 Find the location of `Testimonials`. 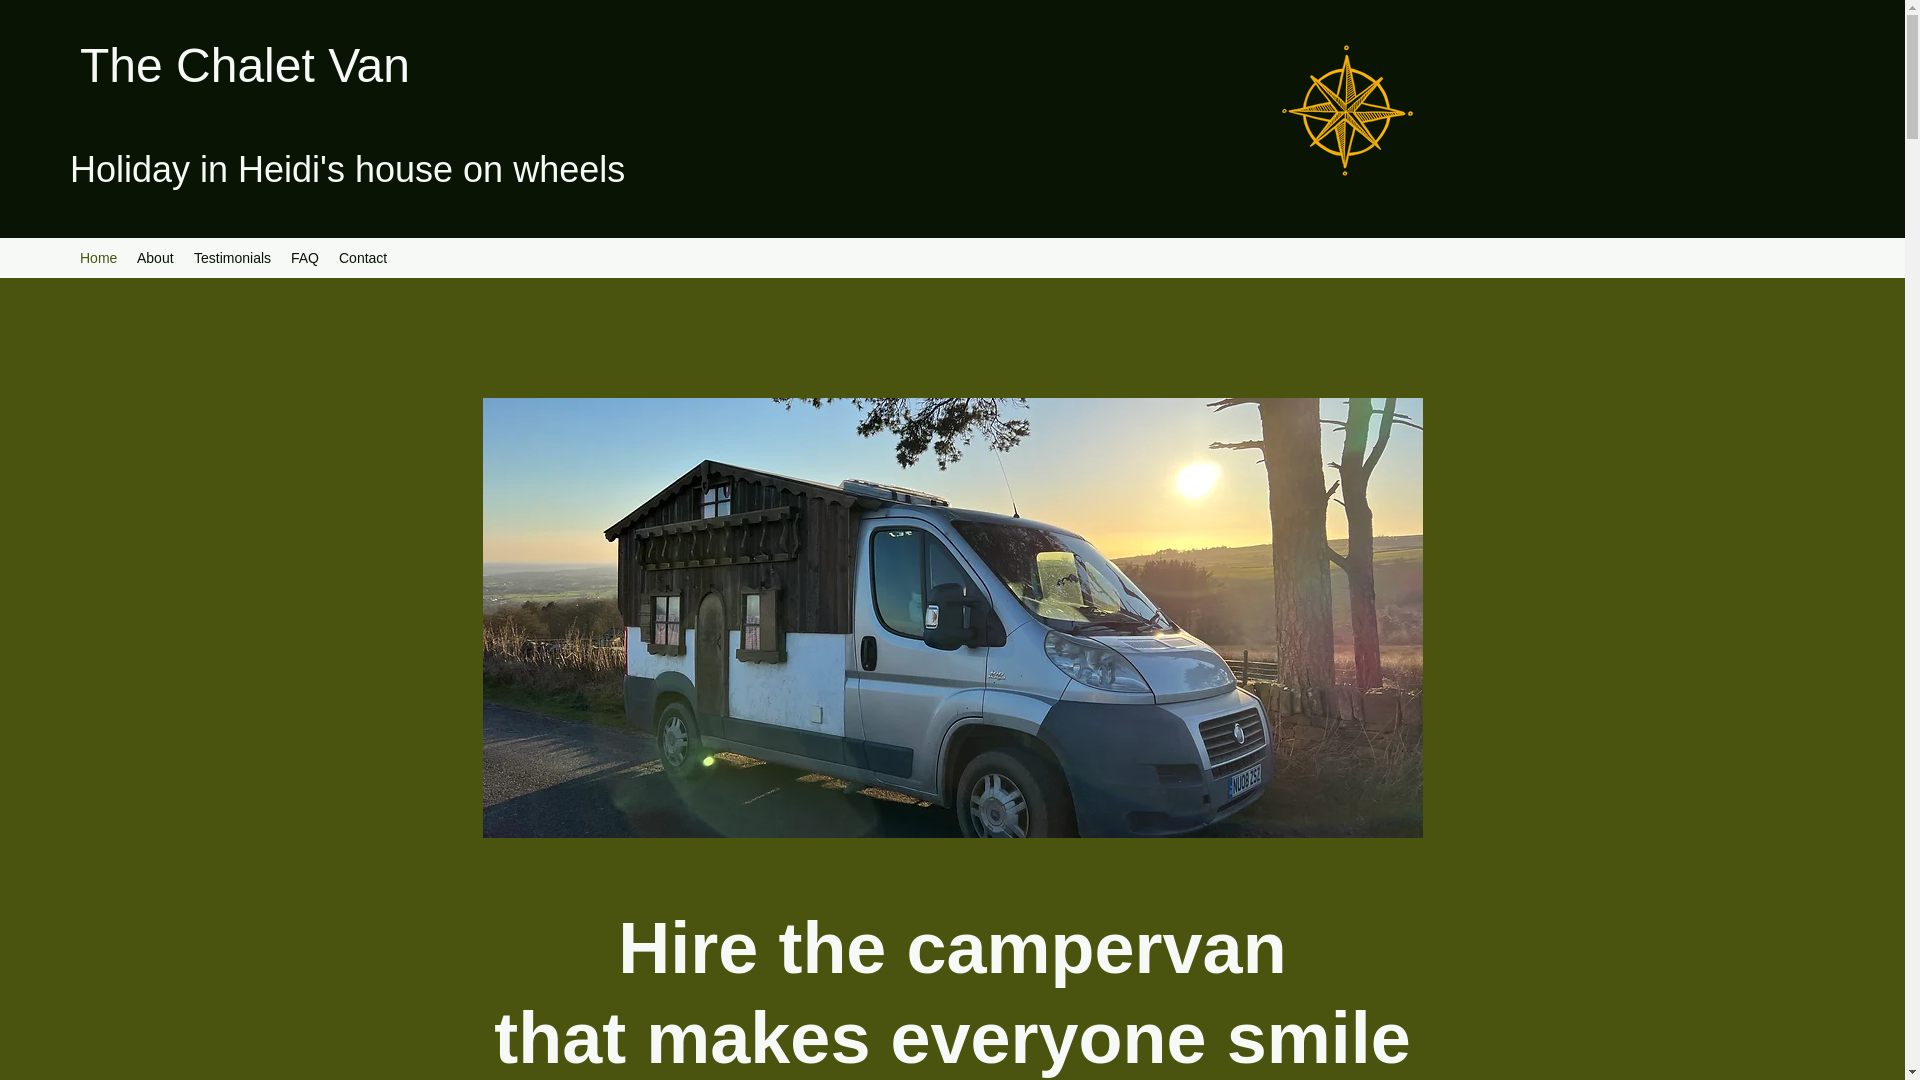

Testimonials is located at coordinates (232, 258).